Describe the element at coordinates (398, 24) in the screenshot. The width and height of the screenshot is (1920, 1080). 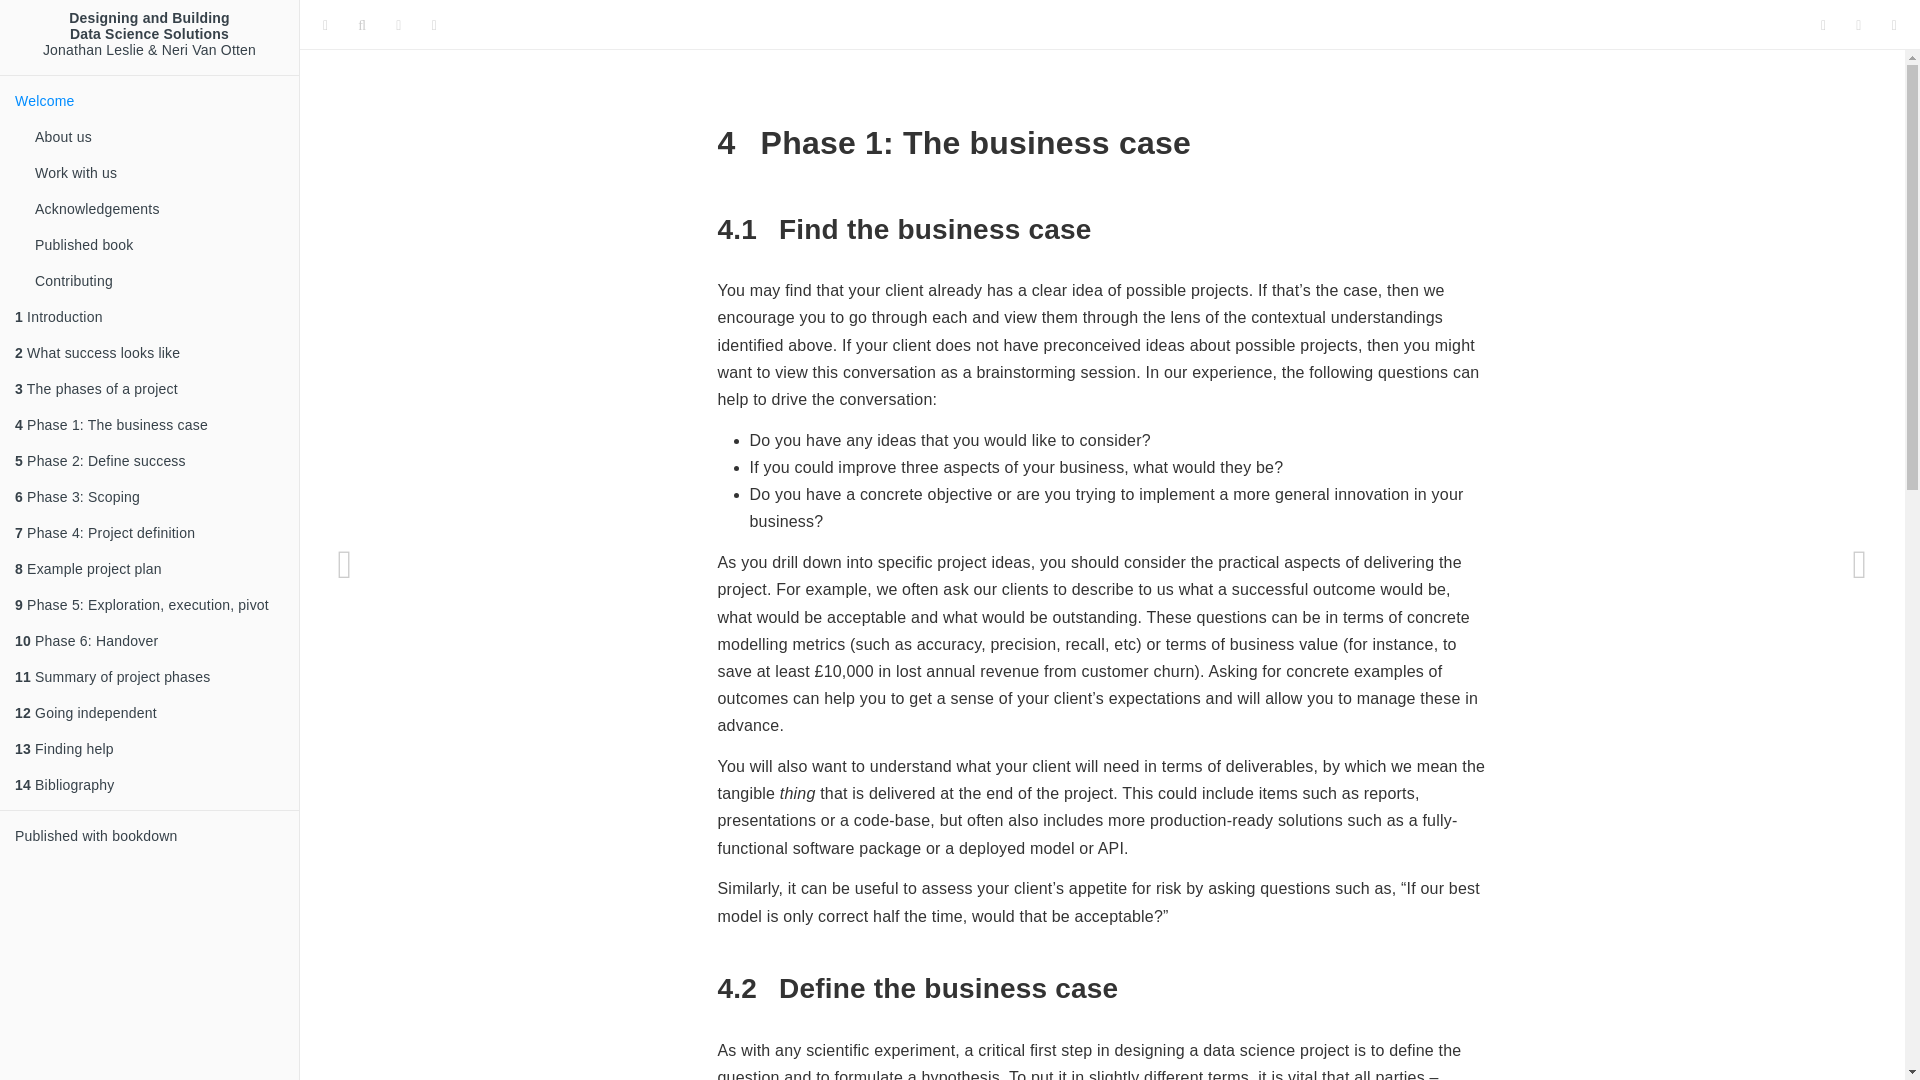
I see `Font Settings` at that location.